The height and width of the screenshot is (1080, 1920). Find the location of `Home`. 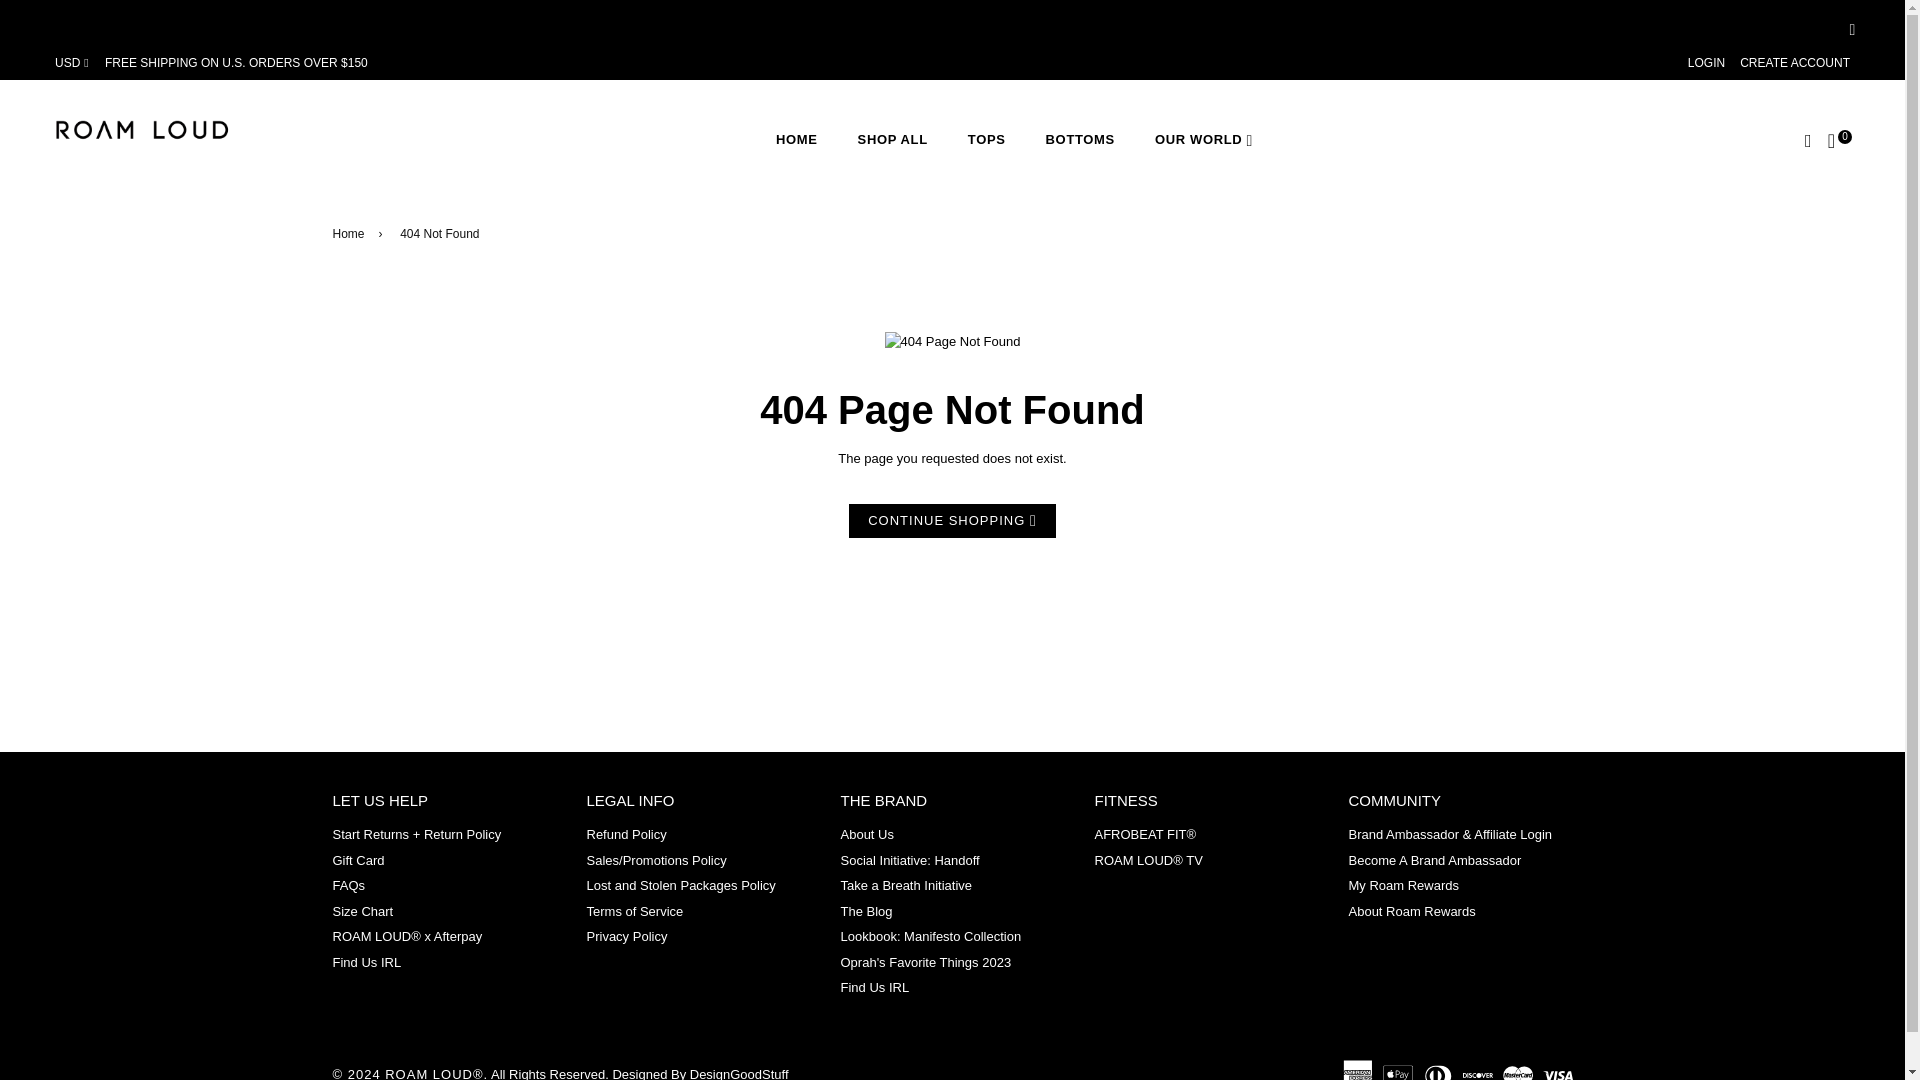

Home is located at coordinates (351, 234).